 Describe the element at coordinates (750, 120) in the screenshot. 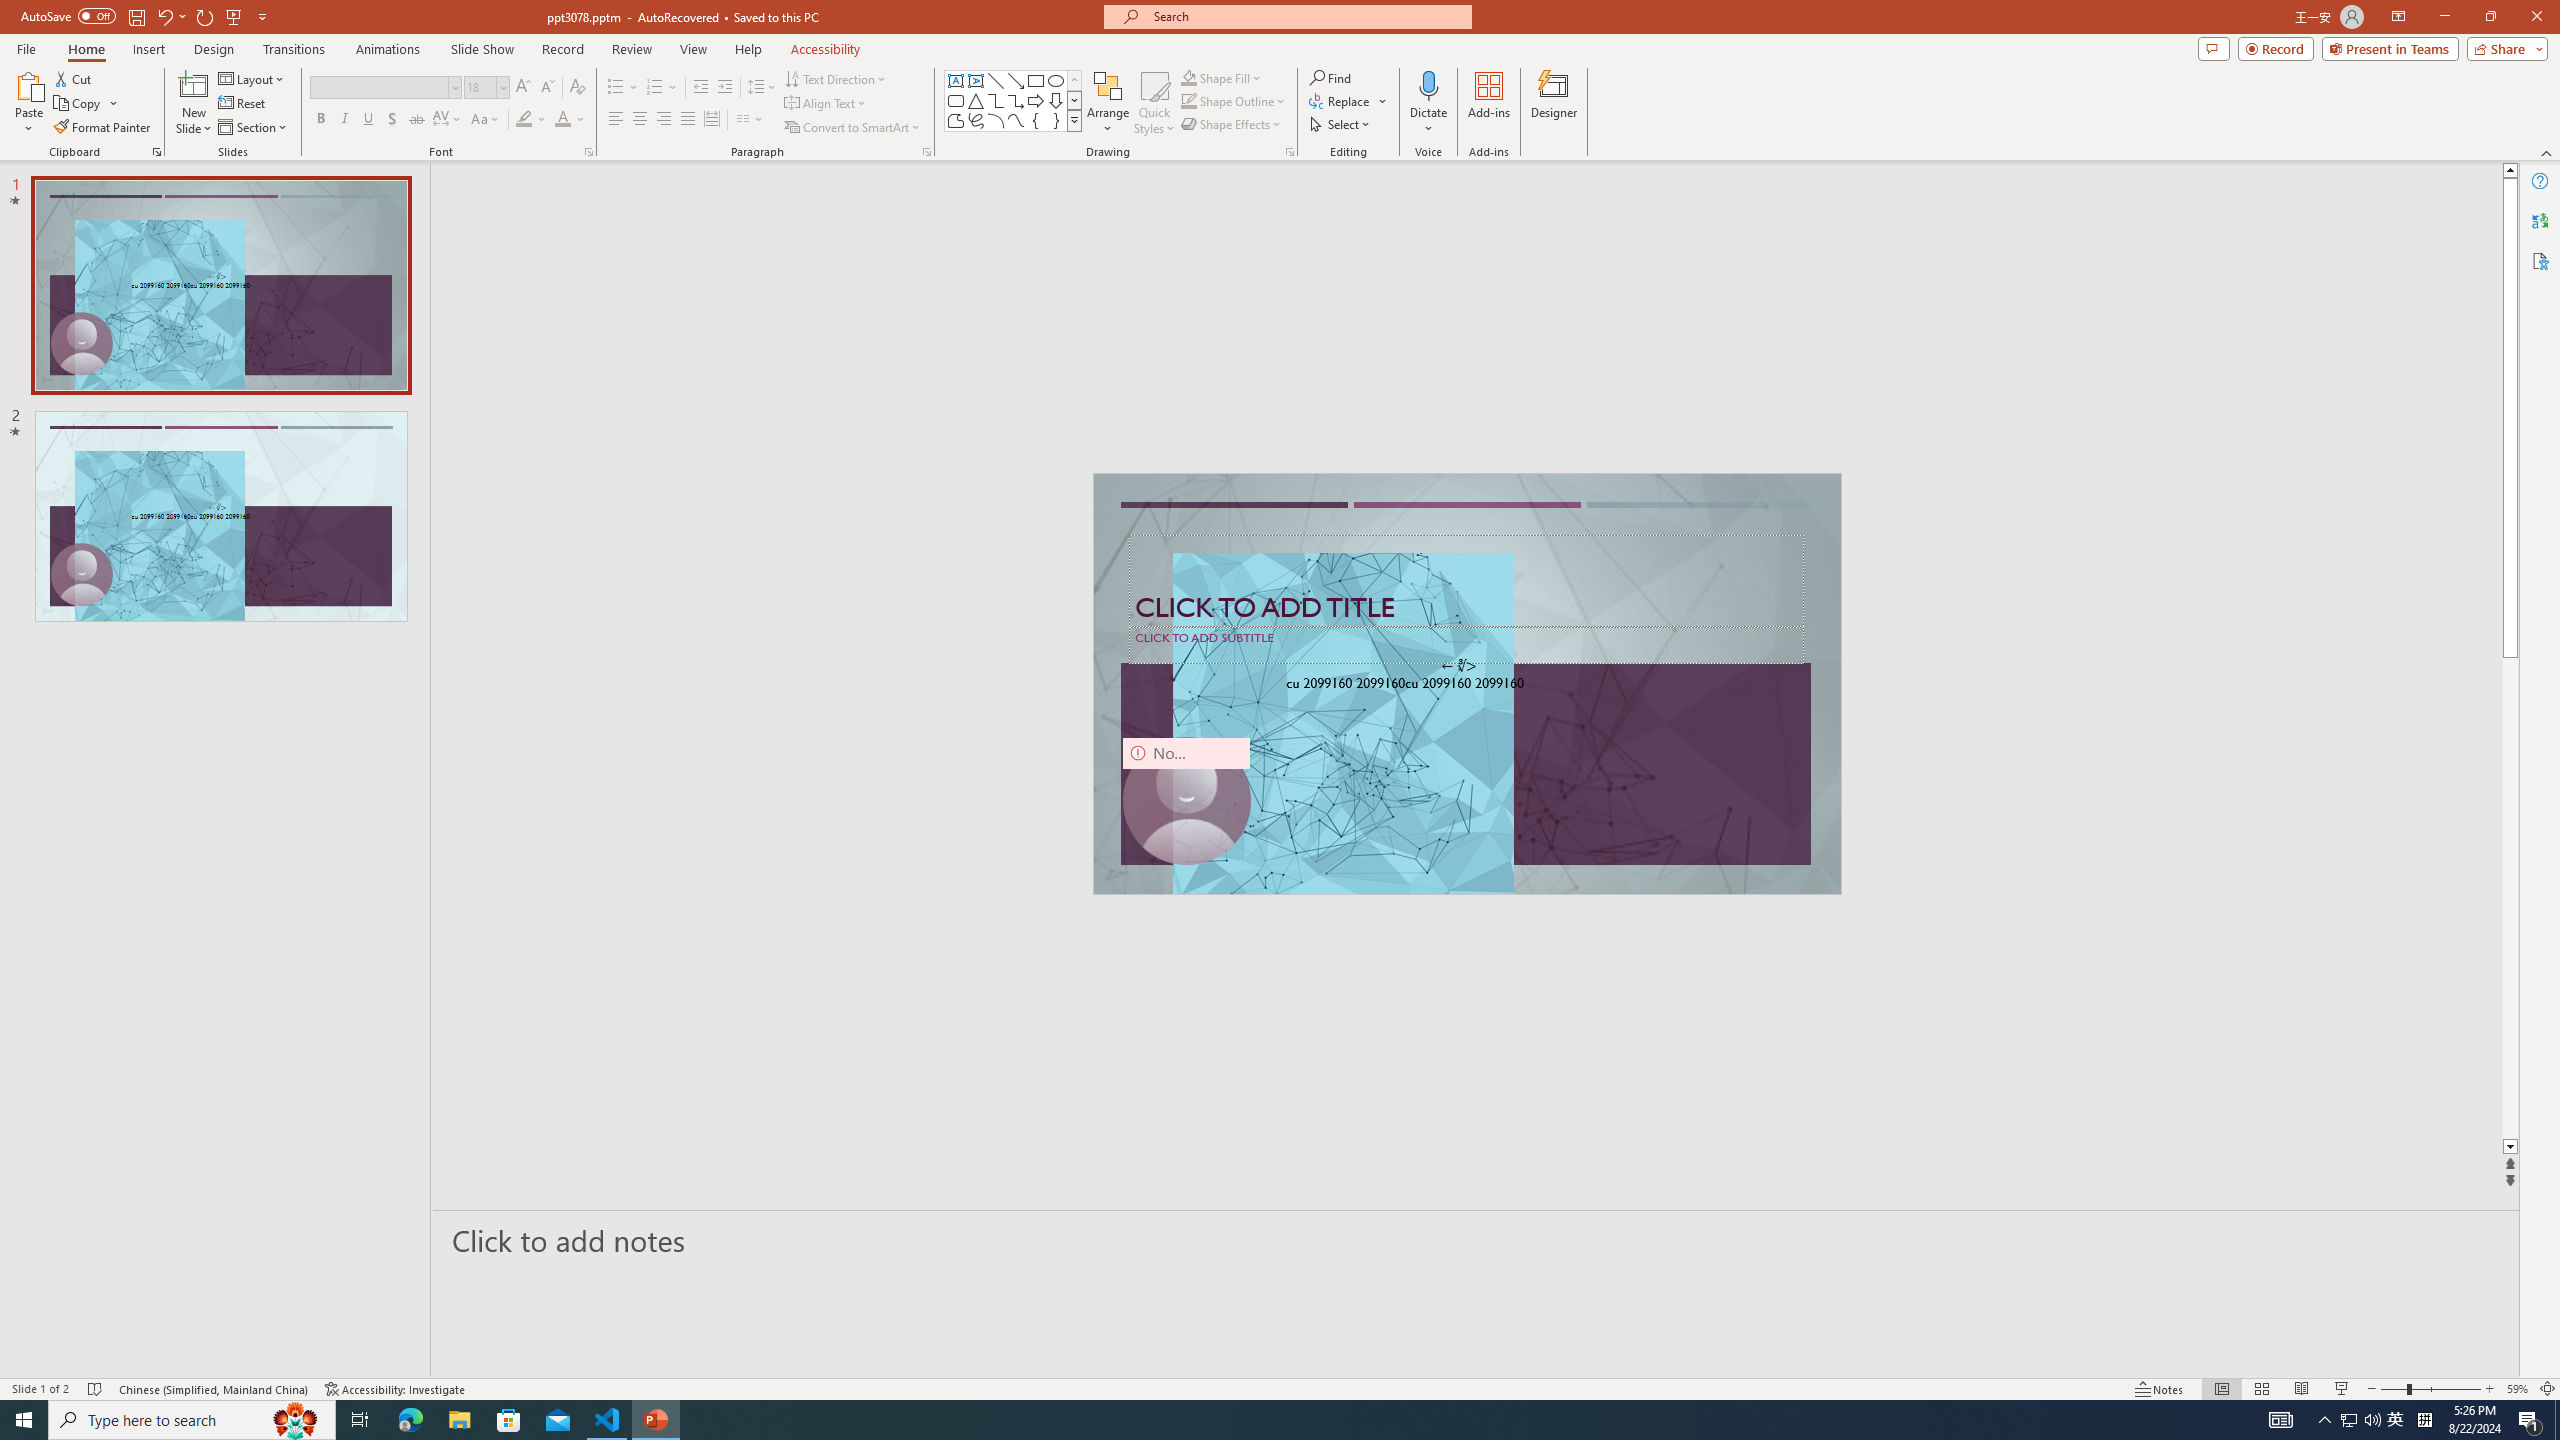

I see `Columns` at that location.